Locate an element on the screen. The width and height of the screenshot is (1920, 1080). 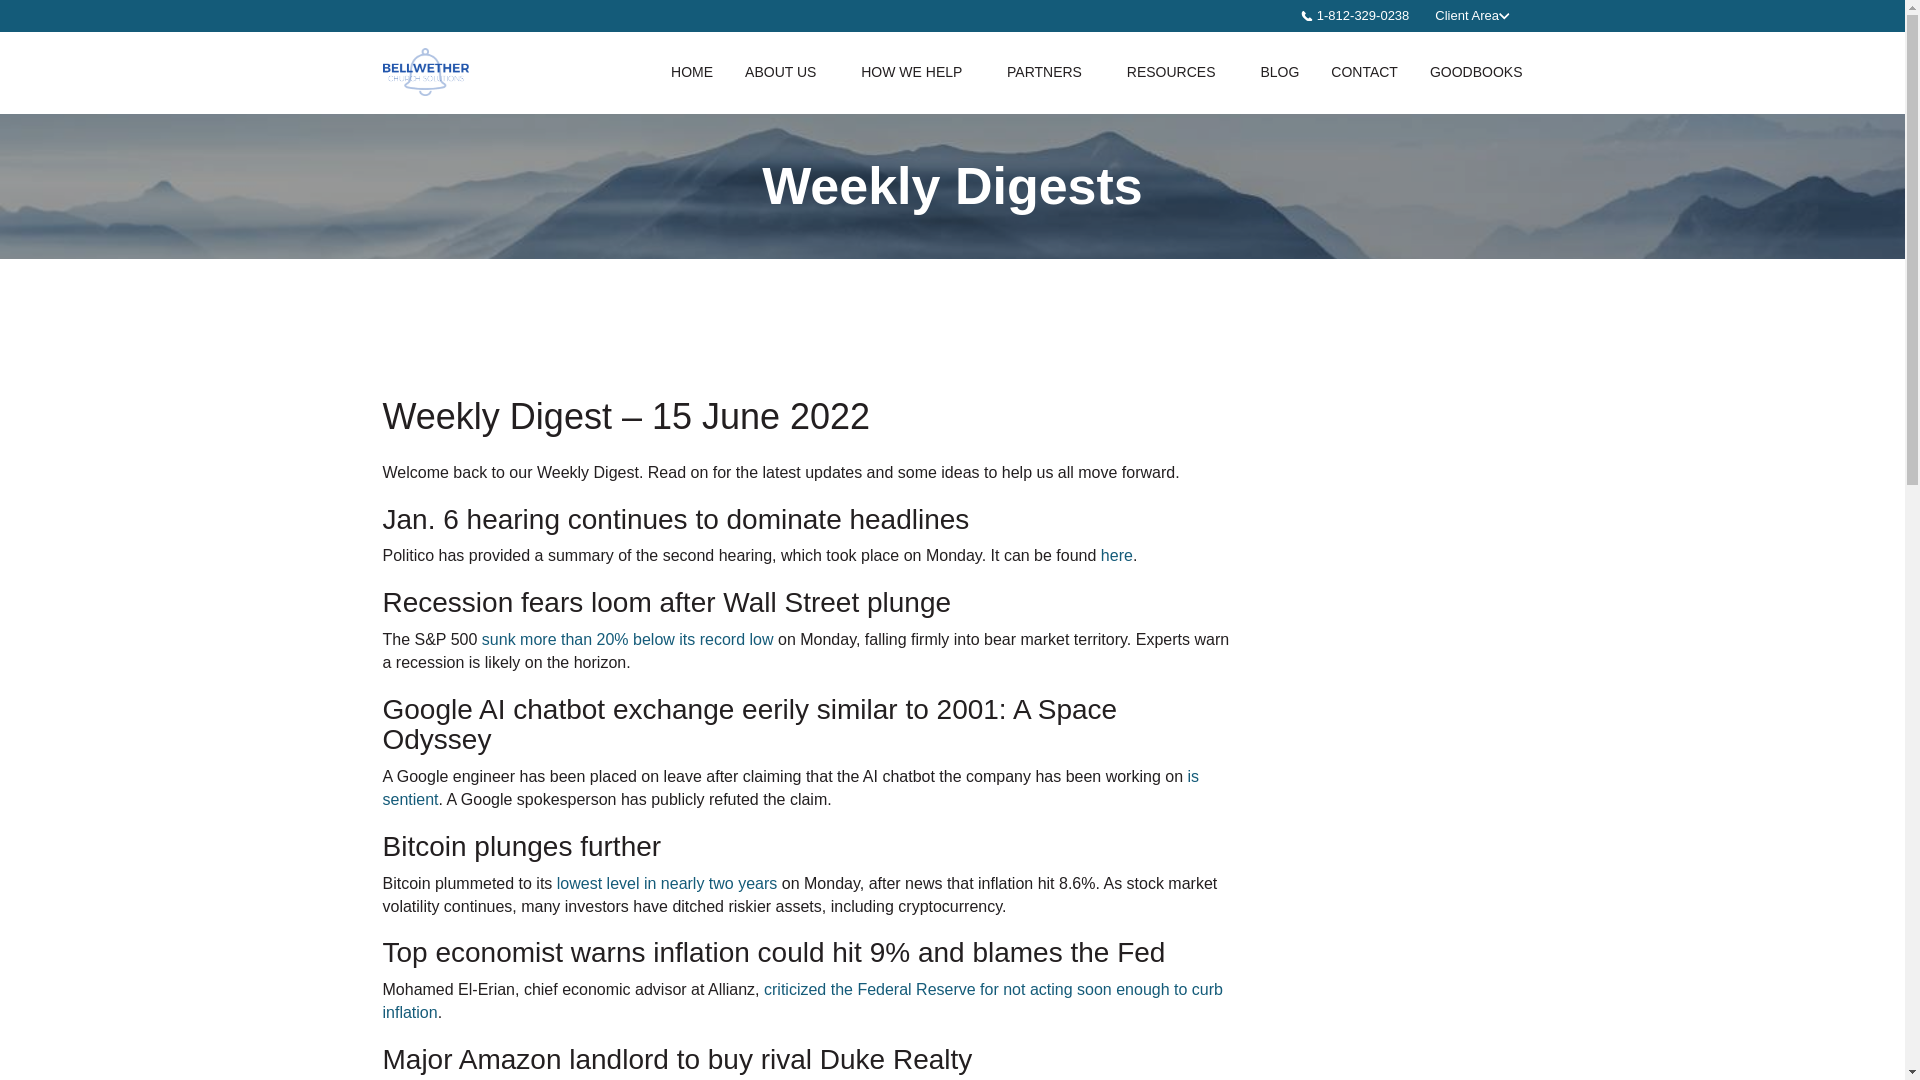
HOME is located at coordinates (692, 72).